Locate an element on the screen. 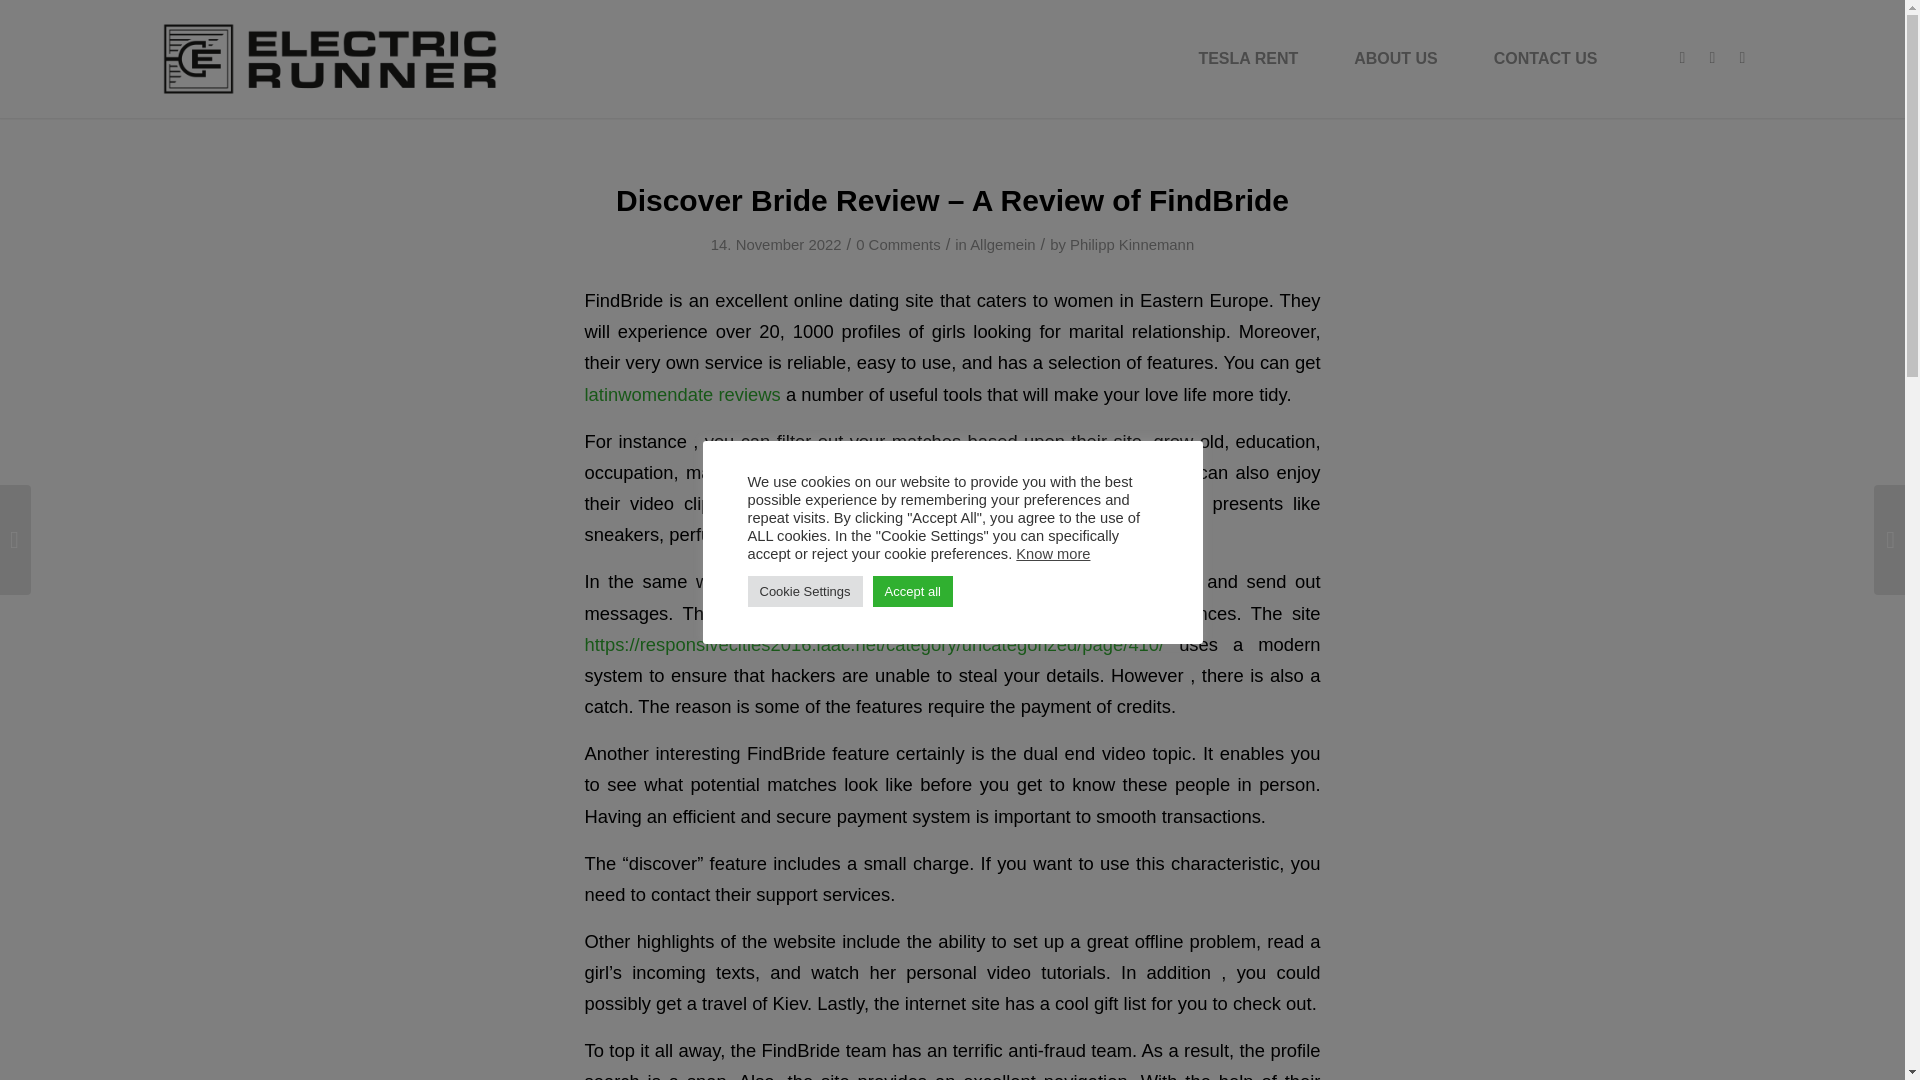 The height and width of the screenshot is (1080, 1920). Philipp Kinnemann is located at coordinates (1132, 244).